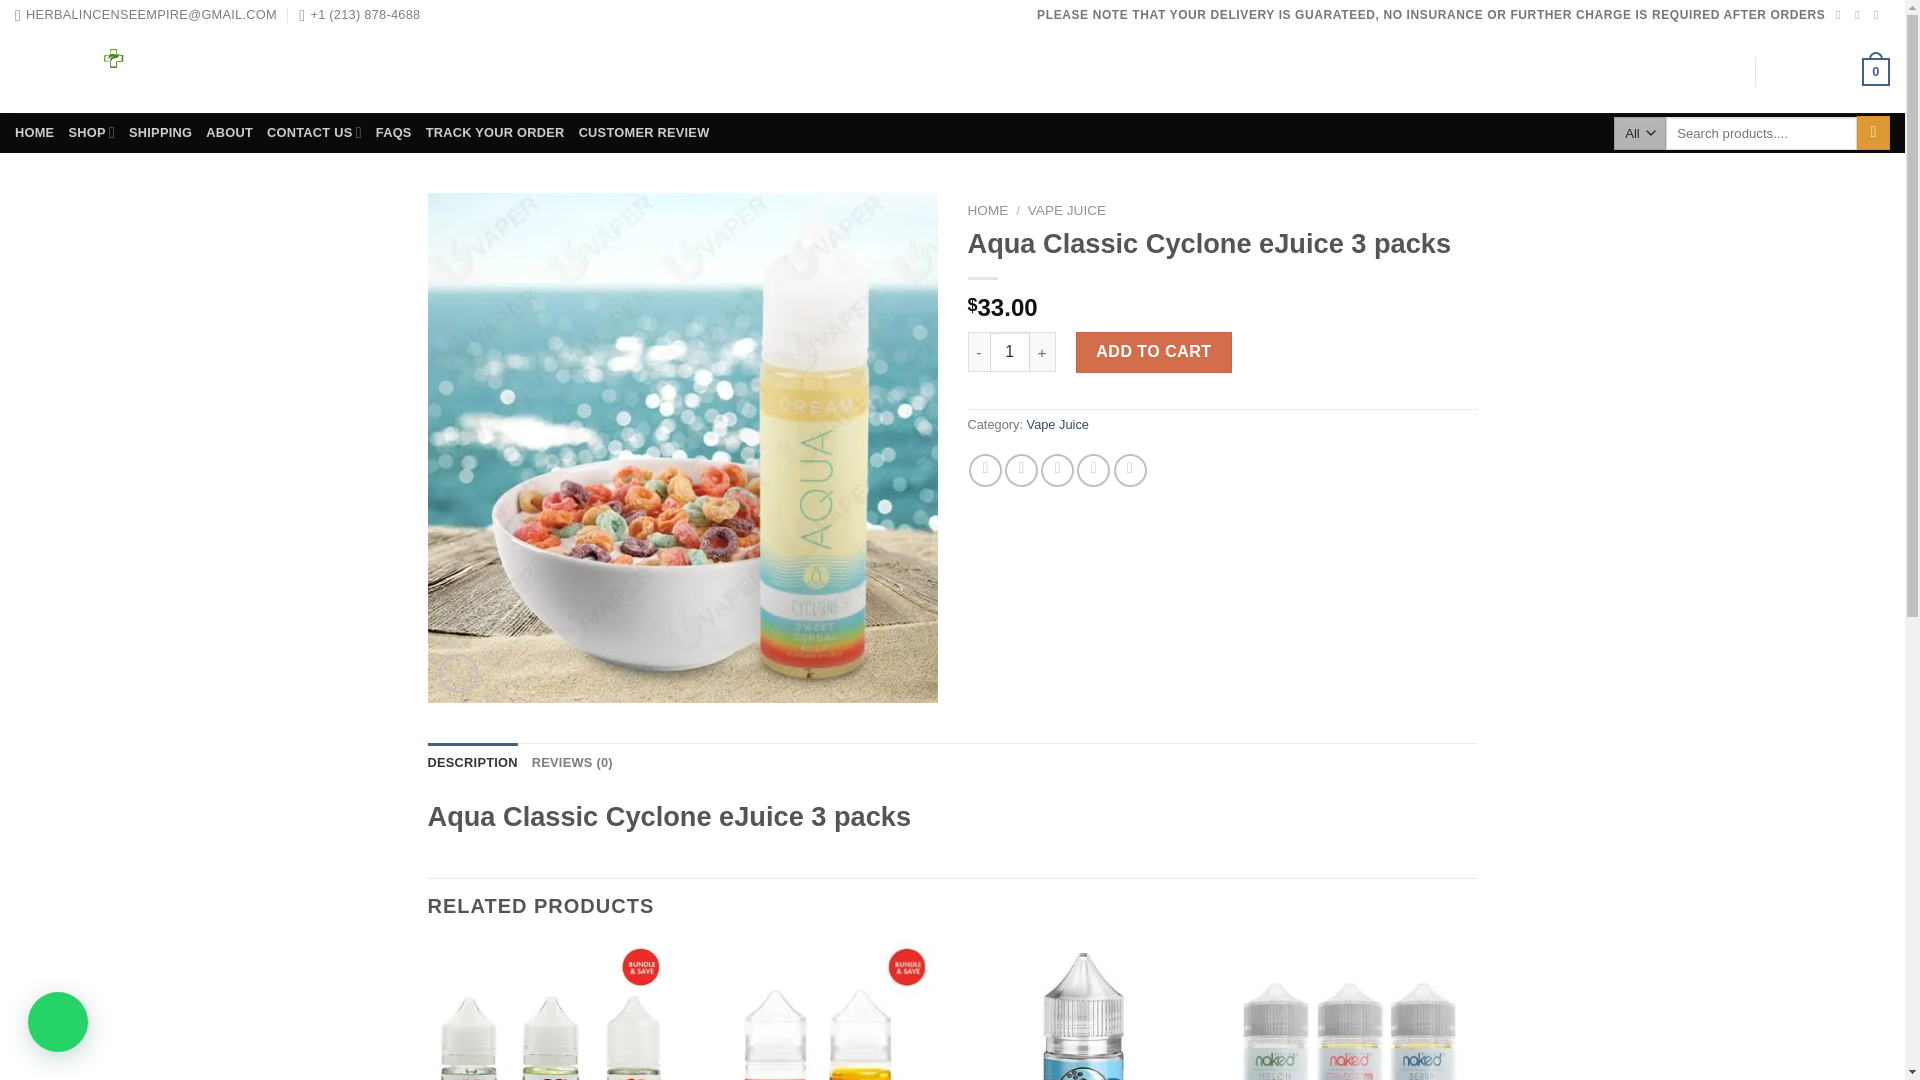 The height and width of the screenshot is (1080, 1920). Describe the element at coordinates (1872, 132) in the screenshot. I see `Search` at that location.